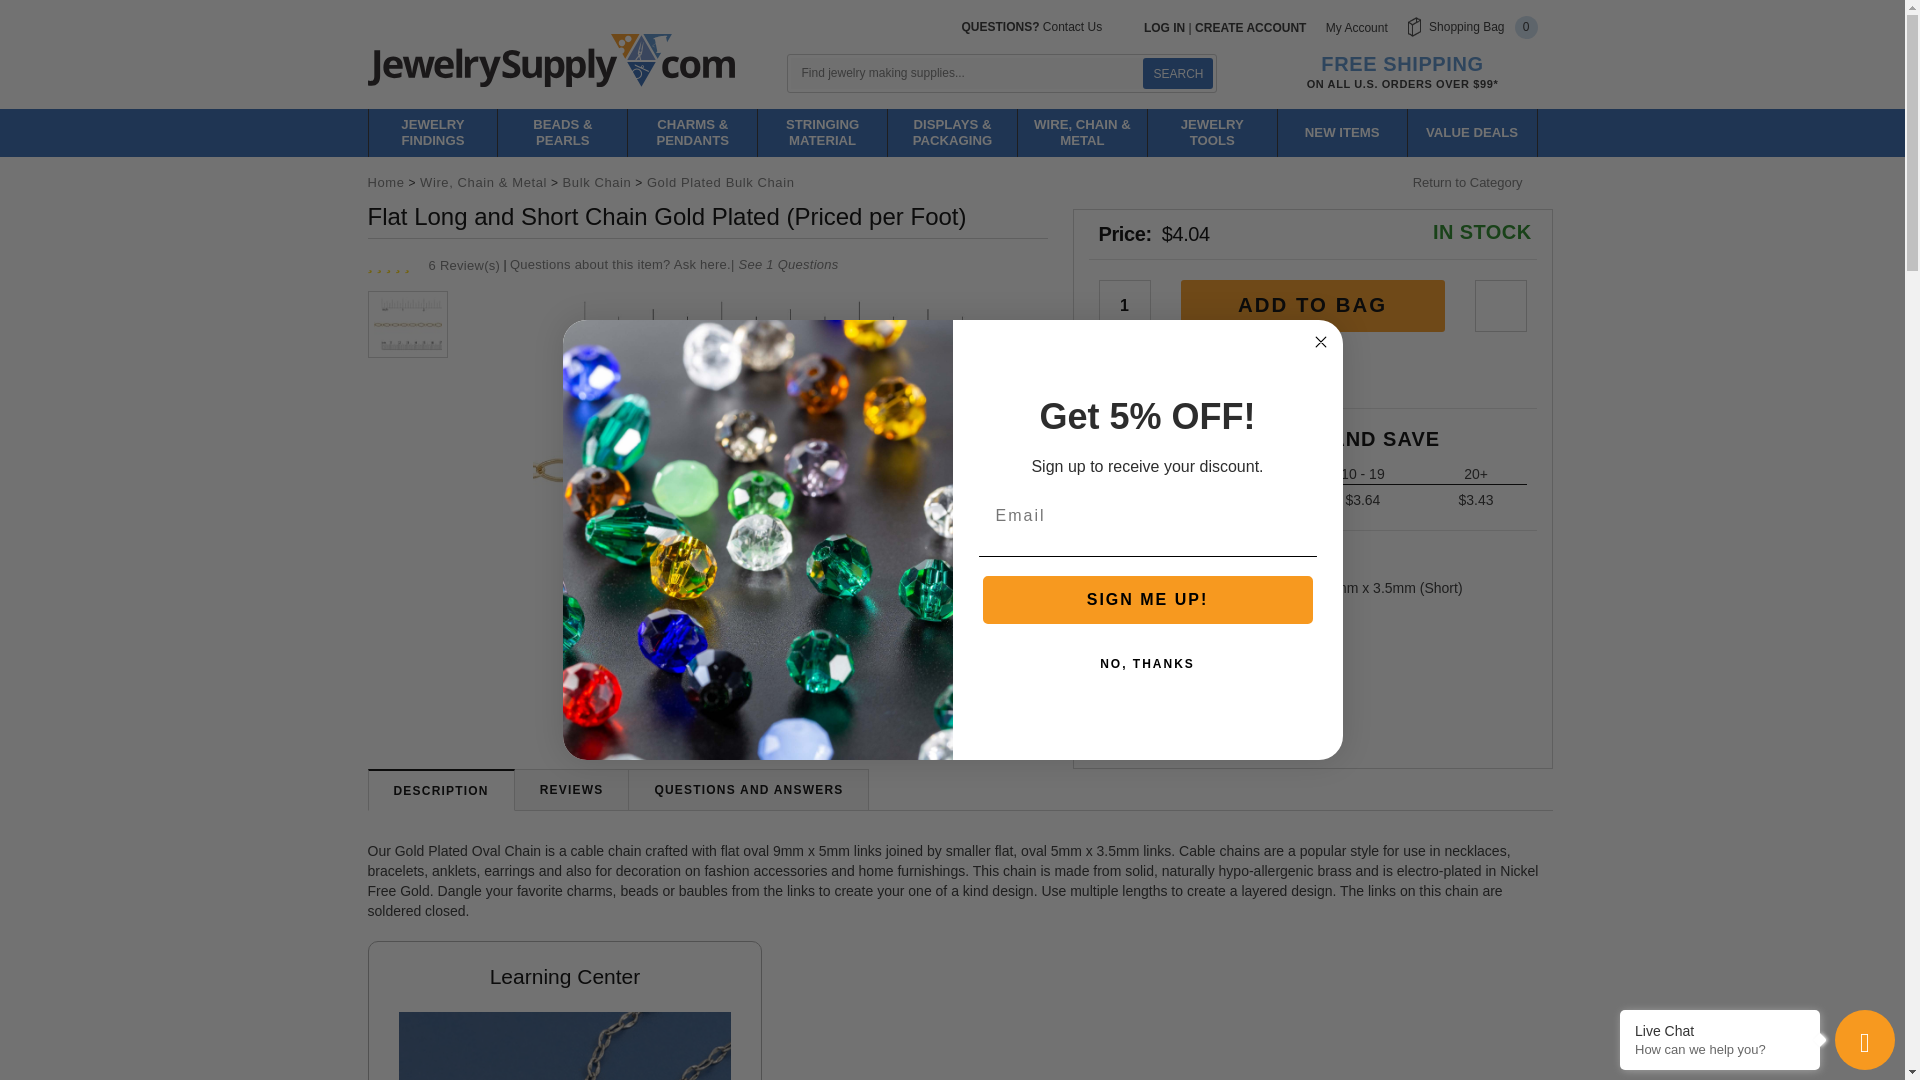 This screenshot has height=1080, width=1920. I want to click on VALUE DEALS, so click(1472, 132).